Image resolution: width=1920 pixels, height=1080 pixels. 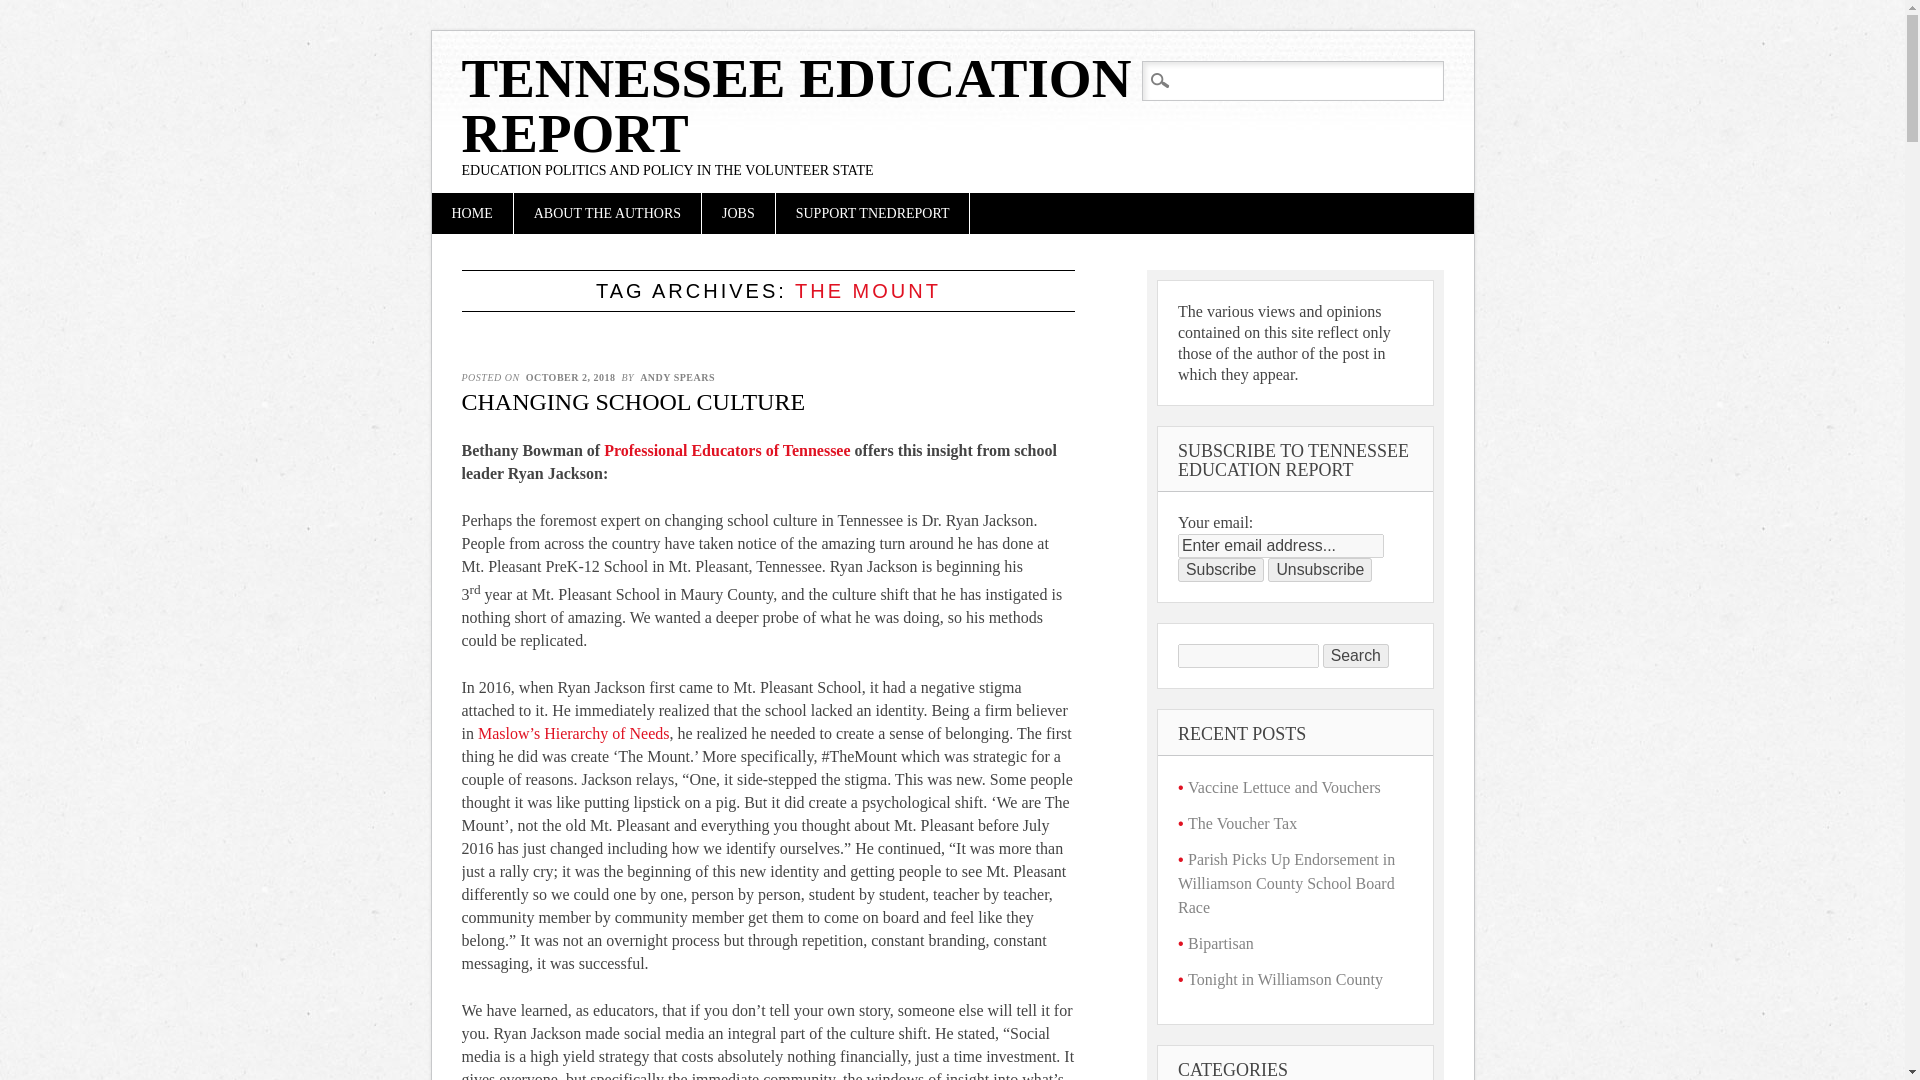 I want to click on Permalink to Changing School Culture, so click(x=634, y=401).